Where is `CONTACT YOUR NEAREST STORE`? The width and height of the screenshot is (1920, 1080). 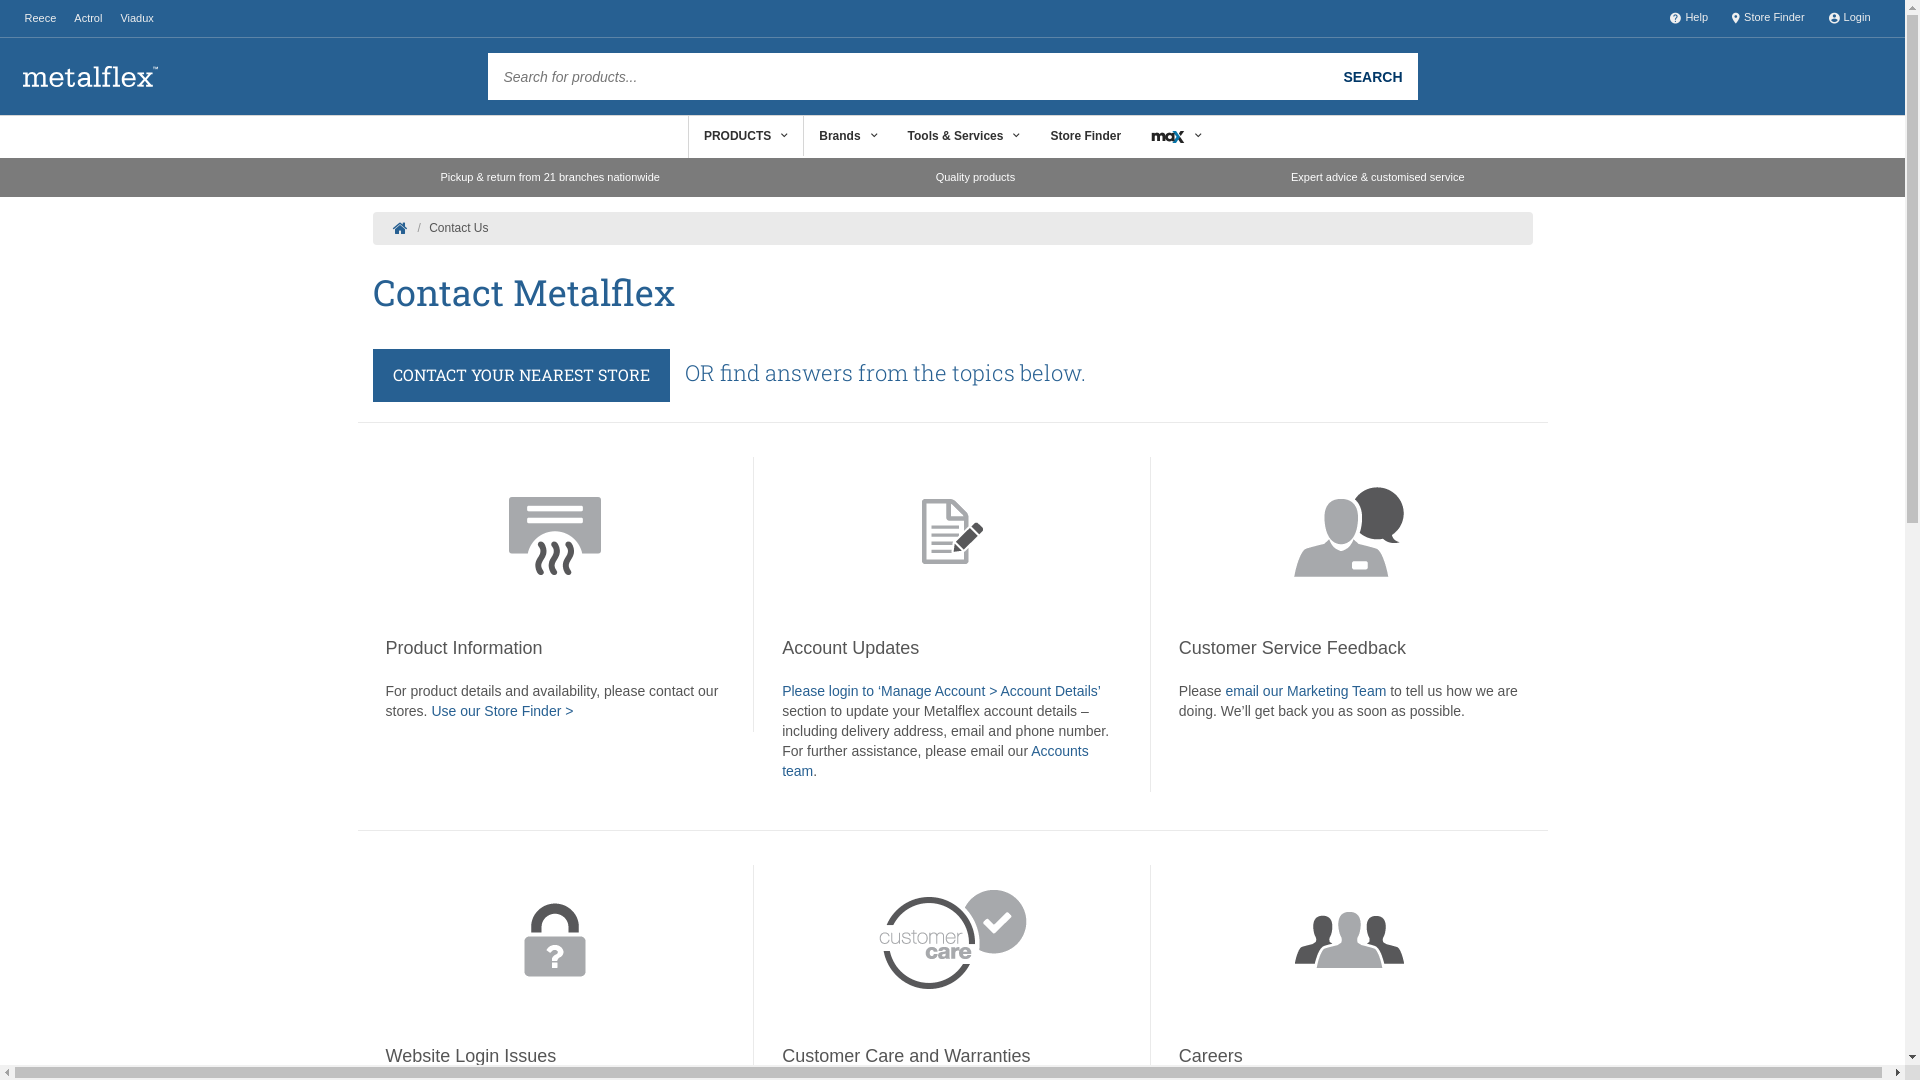
CONTACT YOUR NEAREST STORE is located at coordinates (520, 376).